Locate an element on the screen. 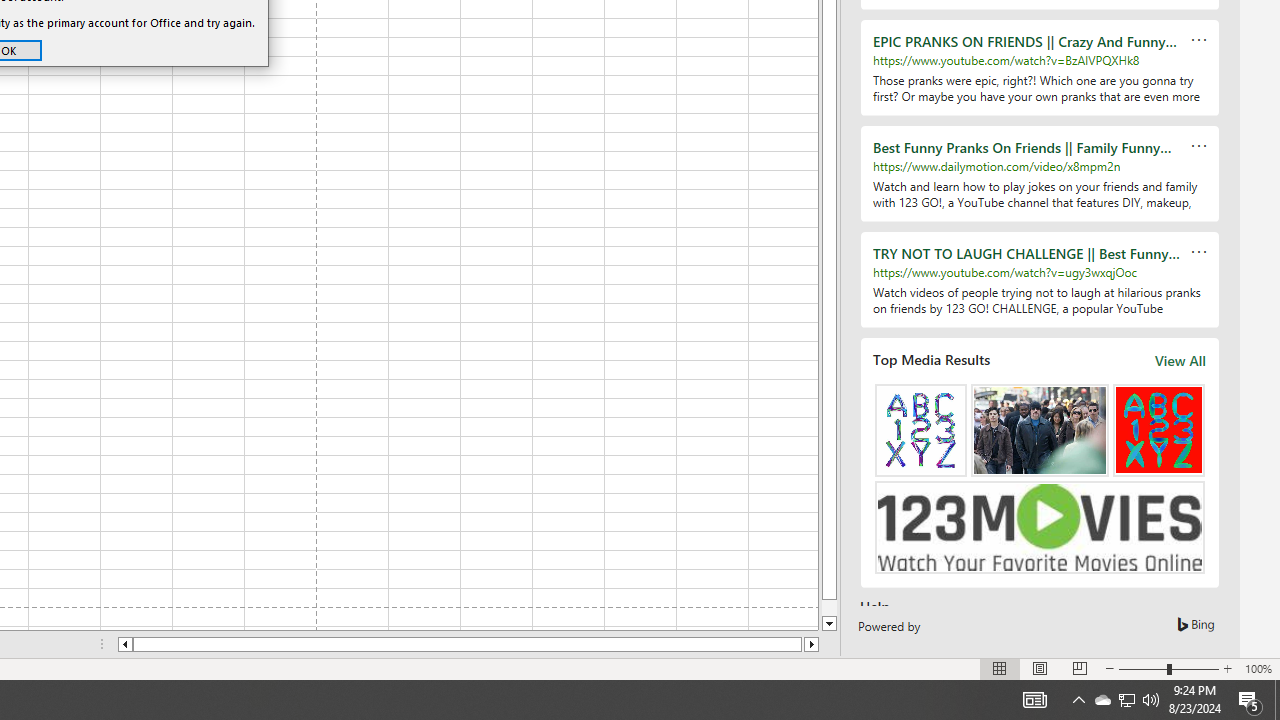  Notification Chevron is located at coordinates (1078, 700).